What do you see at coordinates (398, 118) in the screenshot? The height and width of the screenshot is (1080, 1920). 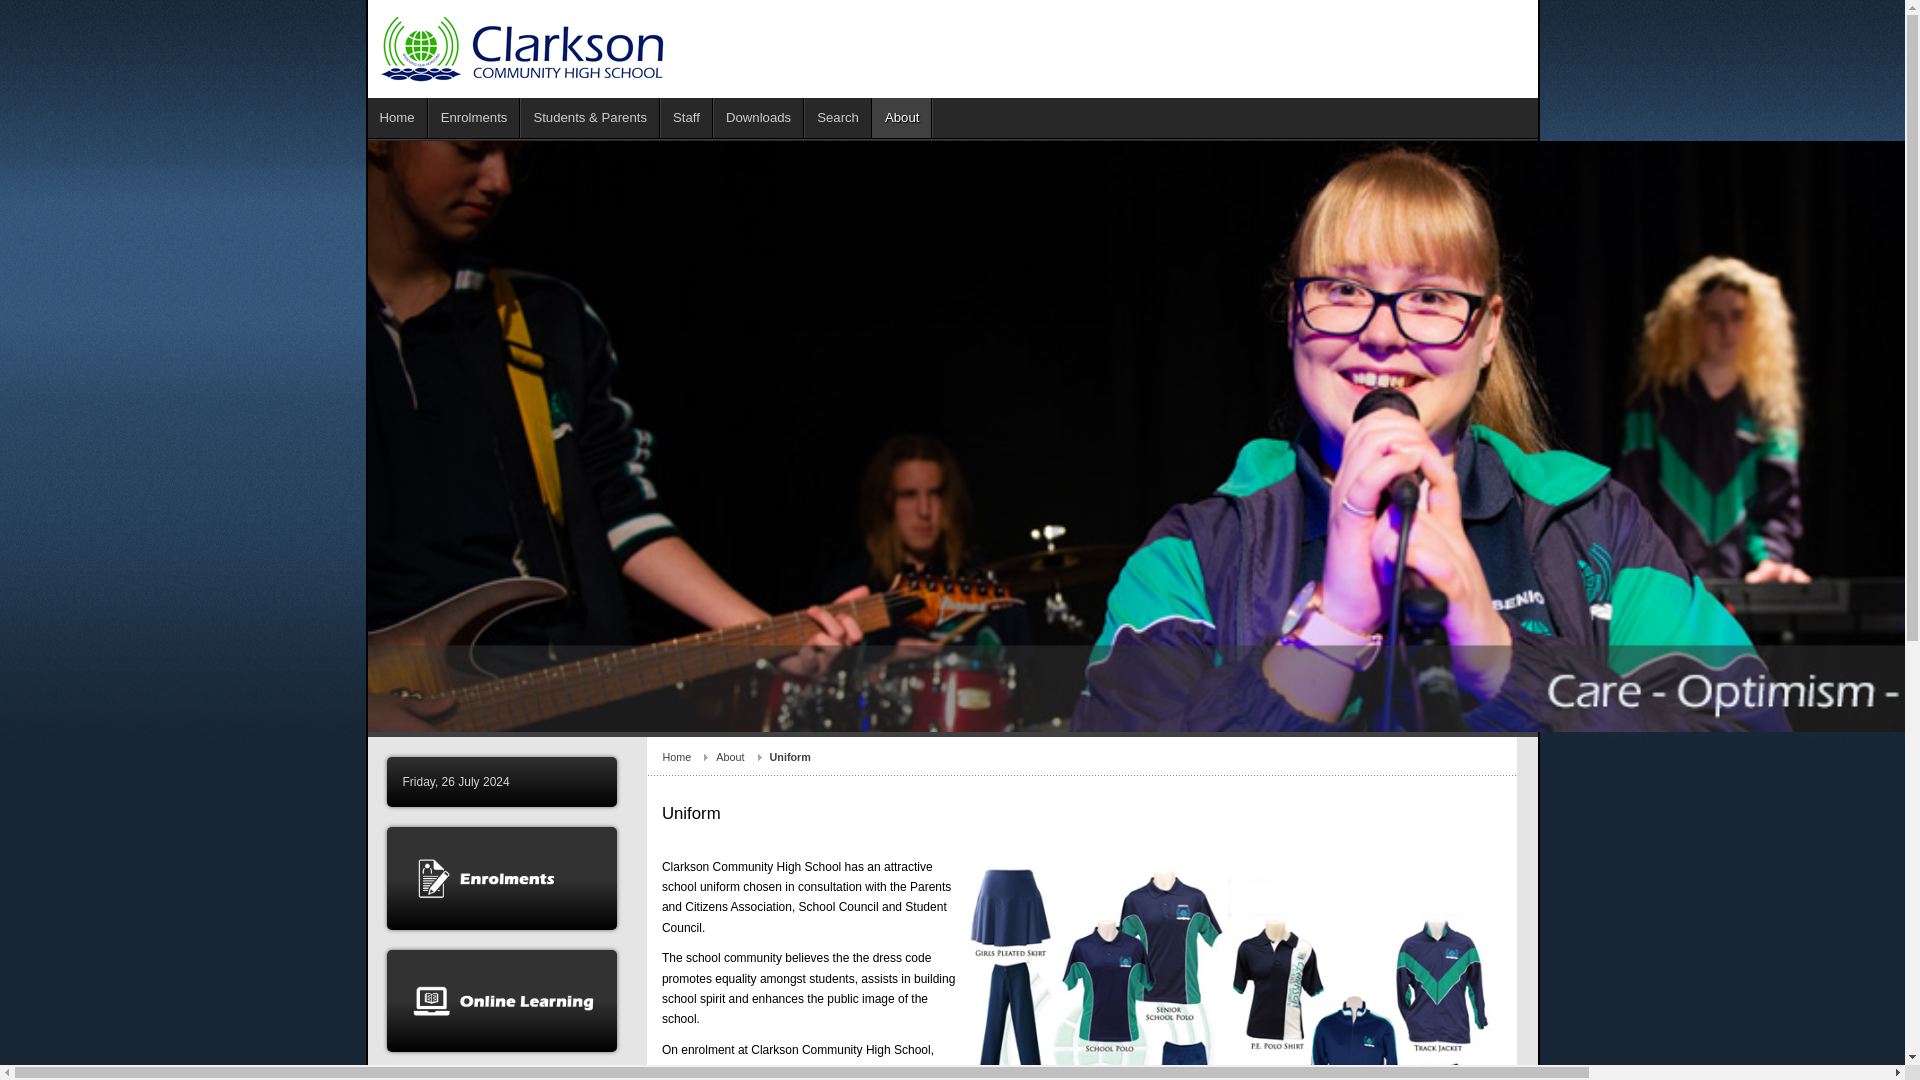 I see `Home` at bounding box center [398, 118].